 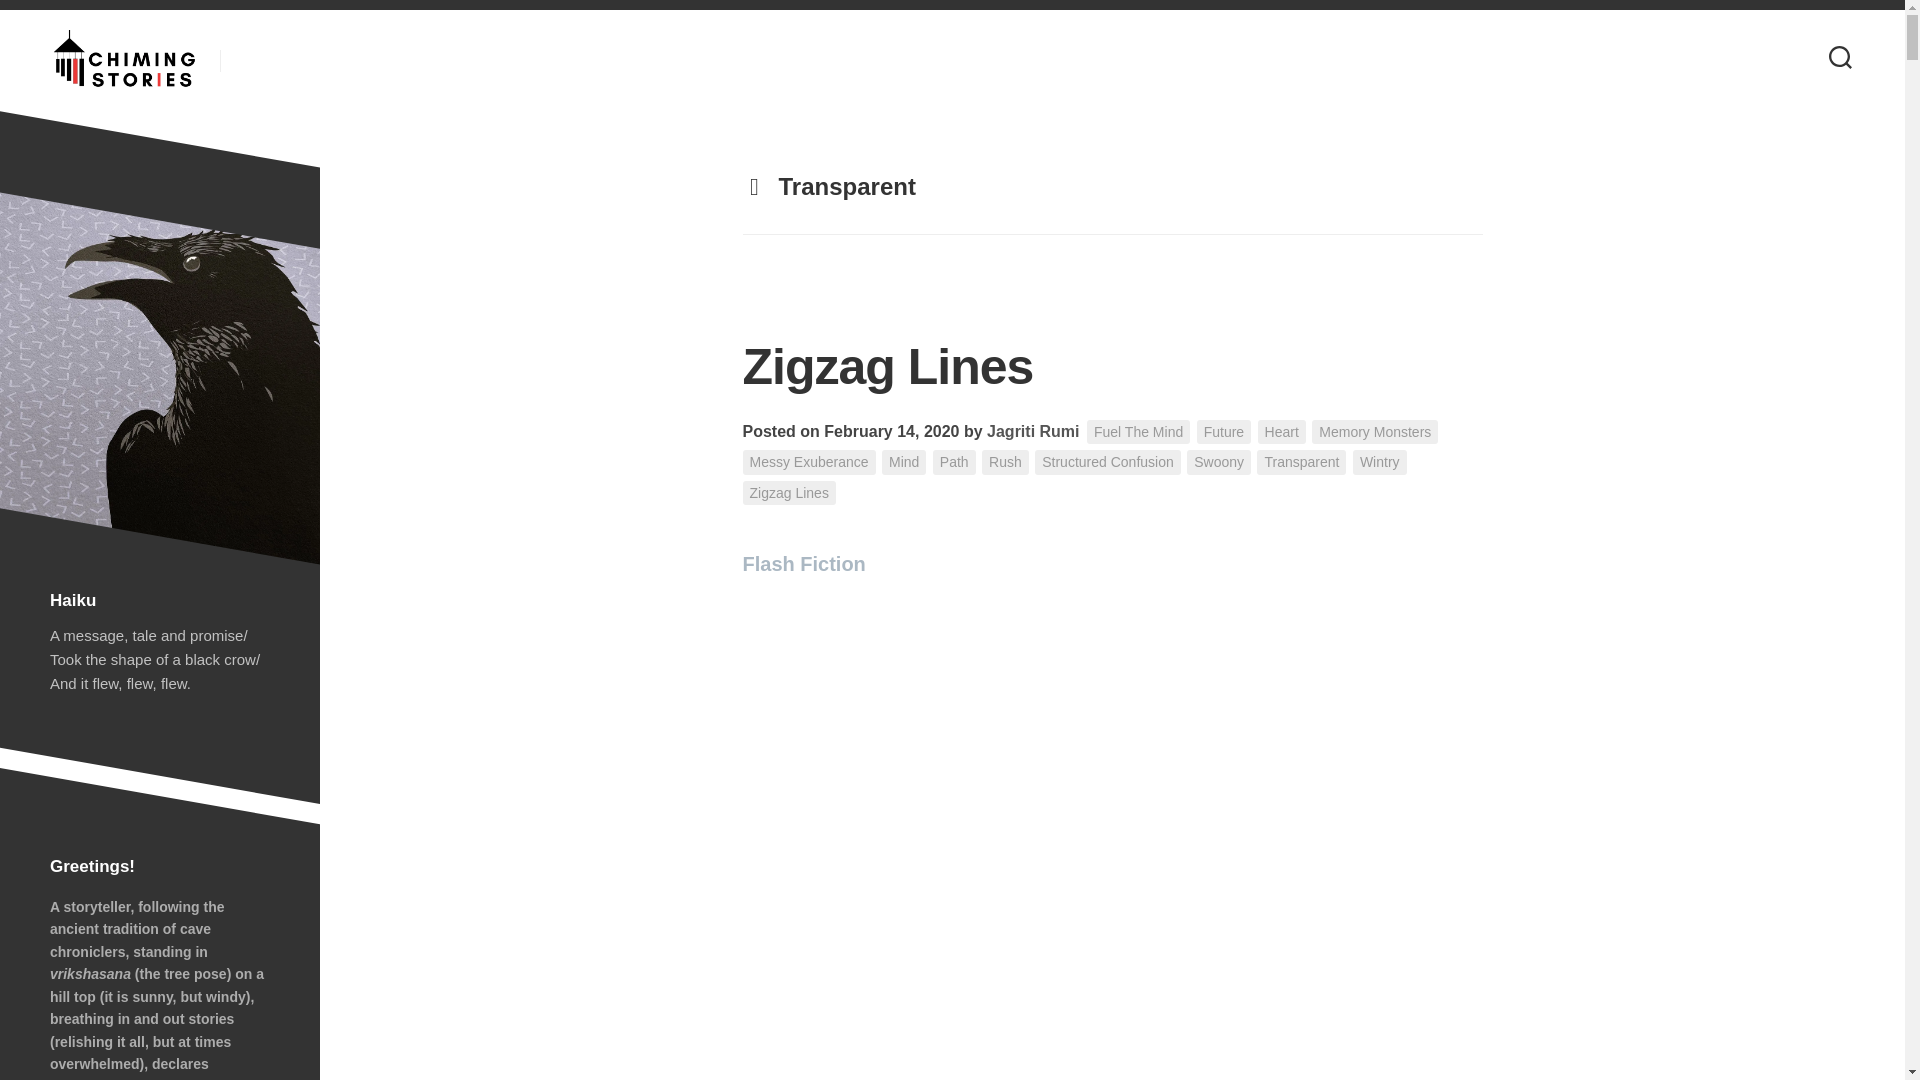 What do you see at coordinates (788, 493) in the screenshot?
I see `Zigzag Lines` at bounding box center [788, 493].